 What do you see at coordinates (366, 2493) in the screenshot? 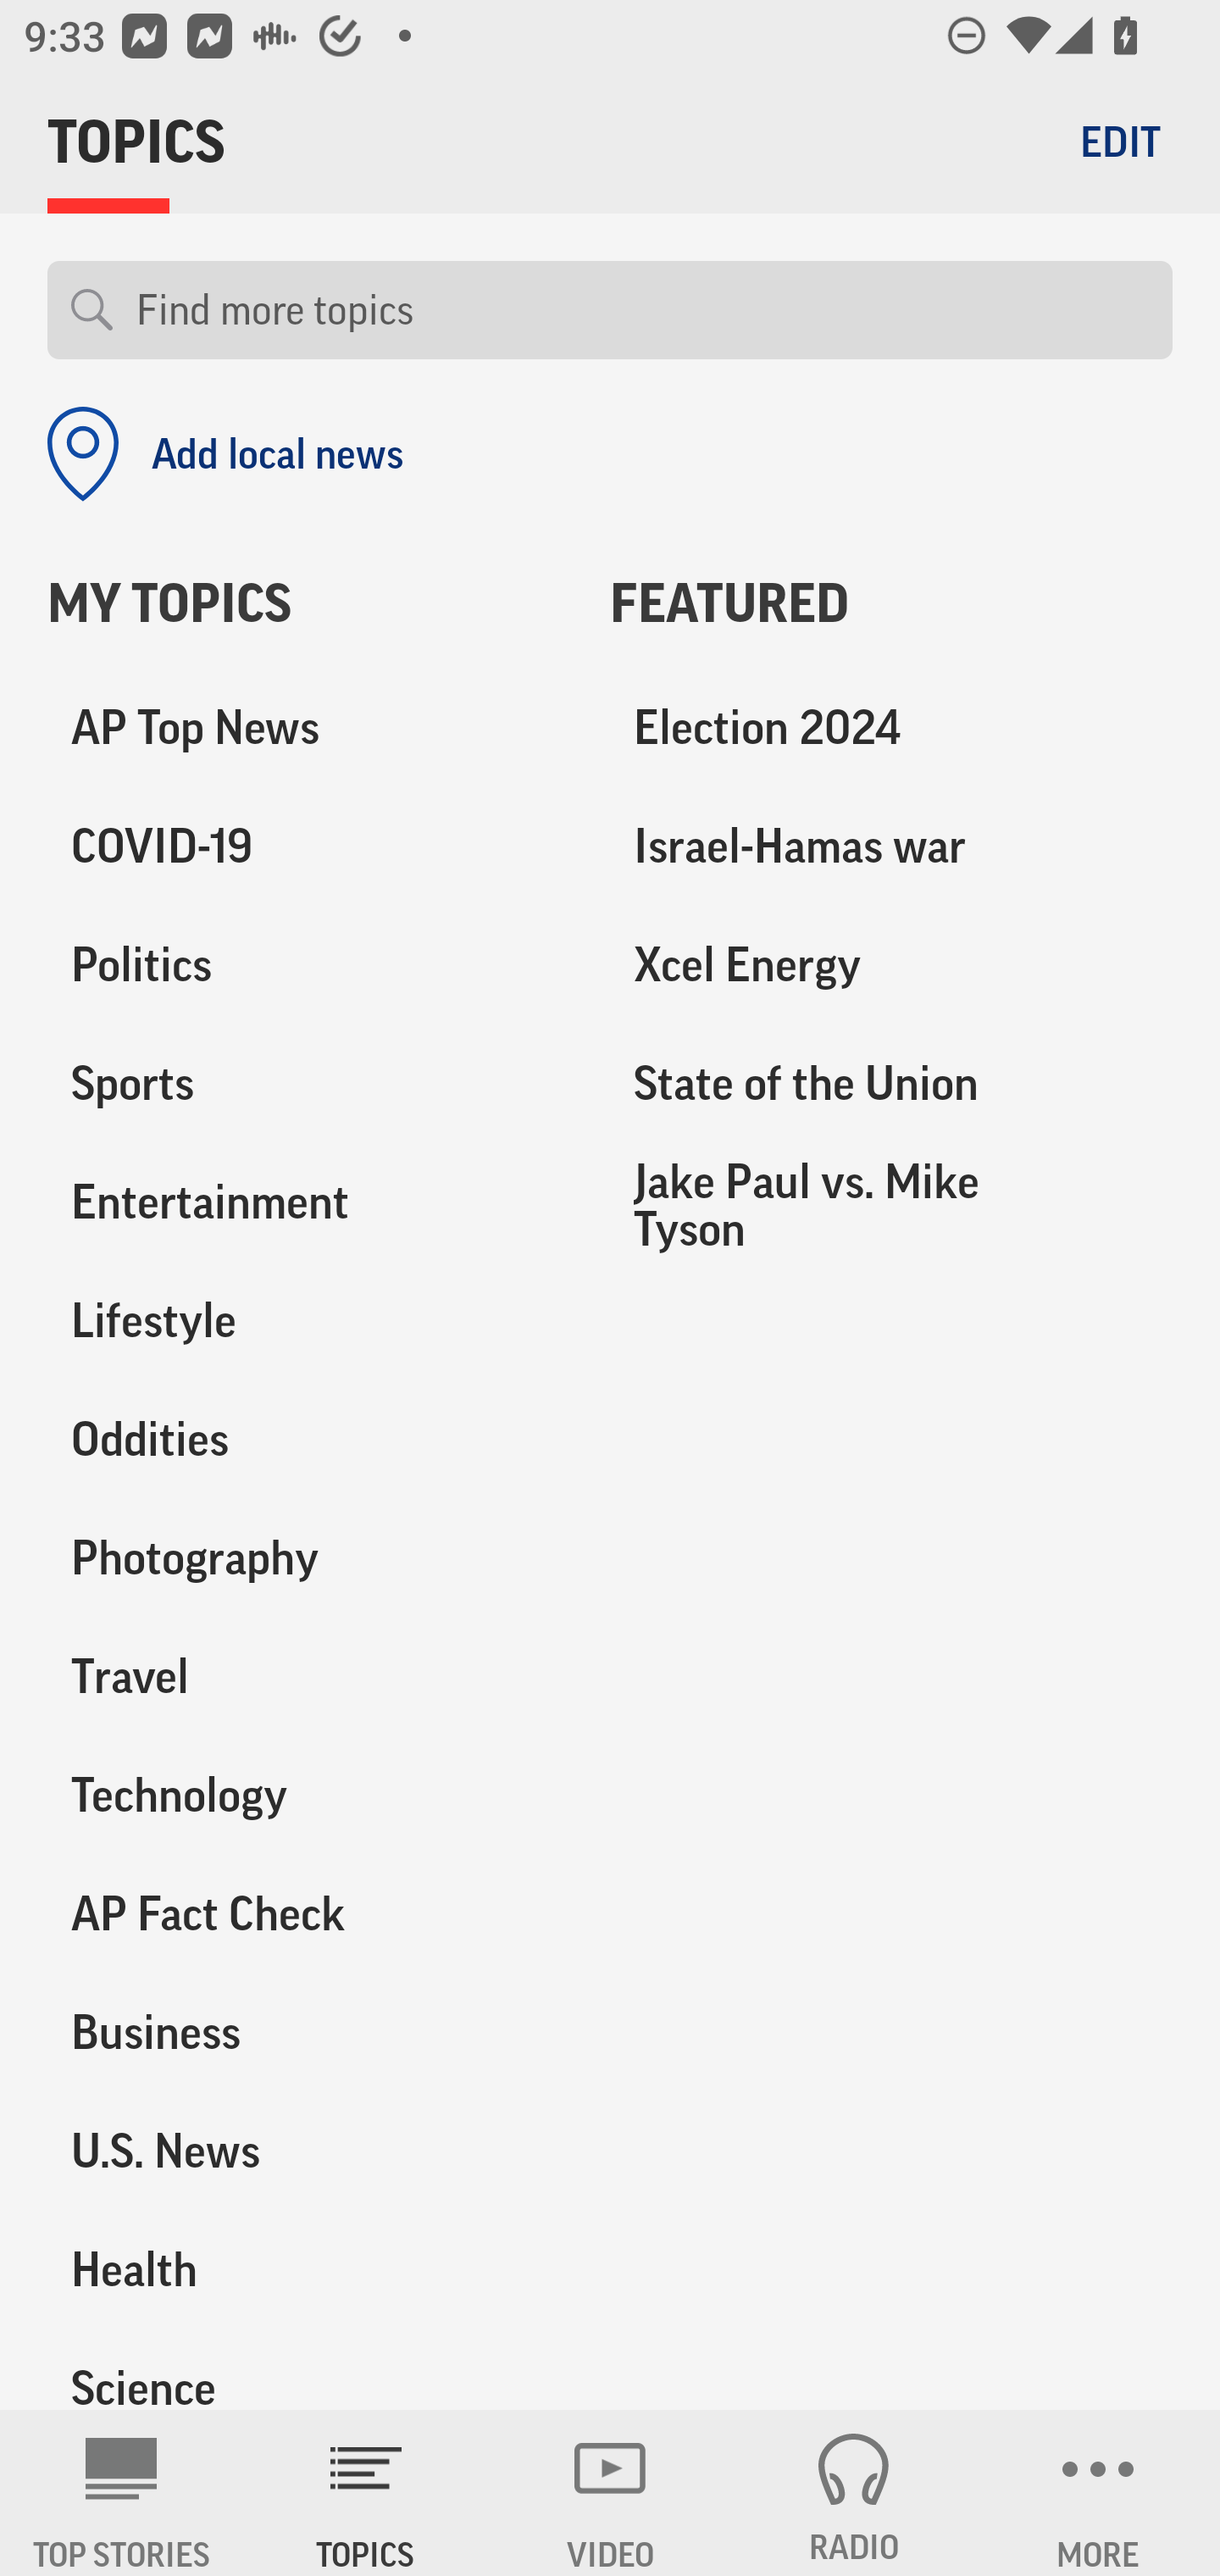
I see `TOPICS` at bounding box center [366, 2493].